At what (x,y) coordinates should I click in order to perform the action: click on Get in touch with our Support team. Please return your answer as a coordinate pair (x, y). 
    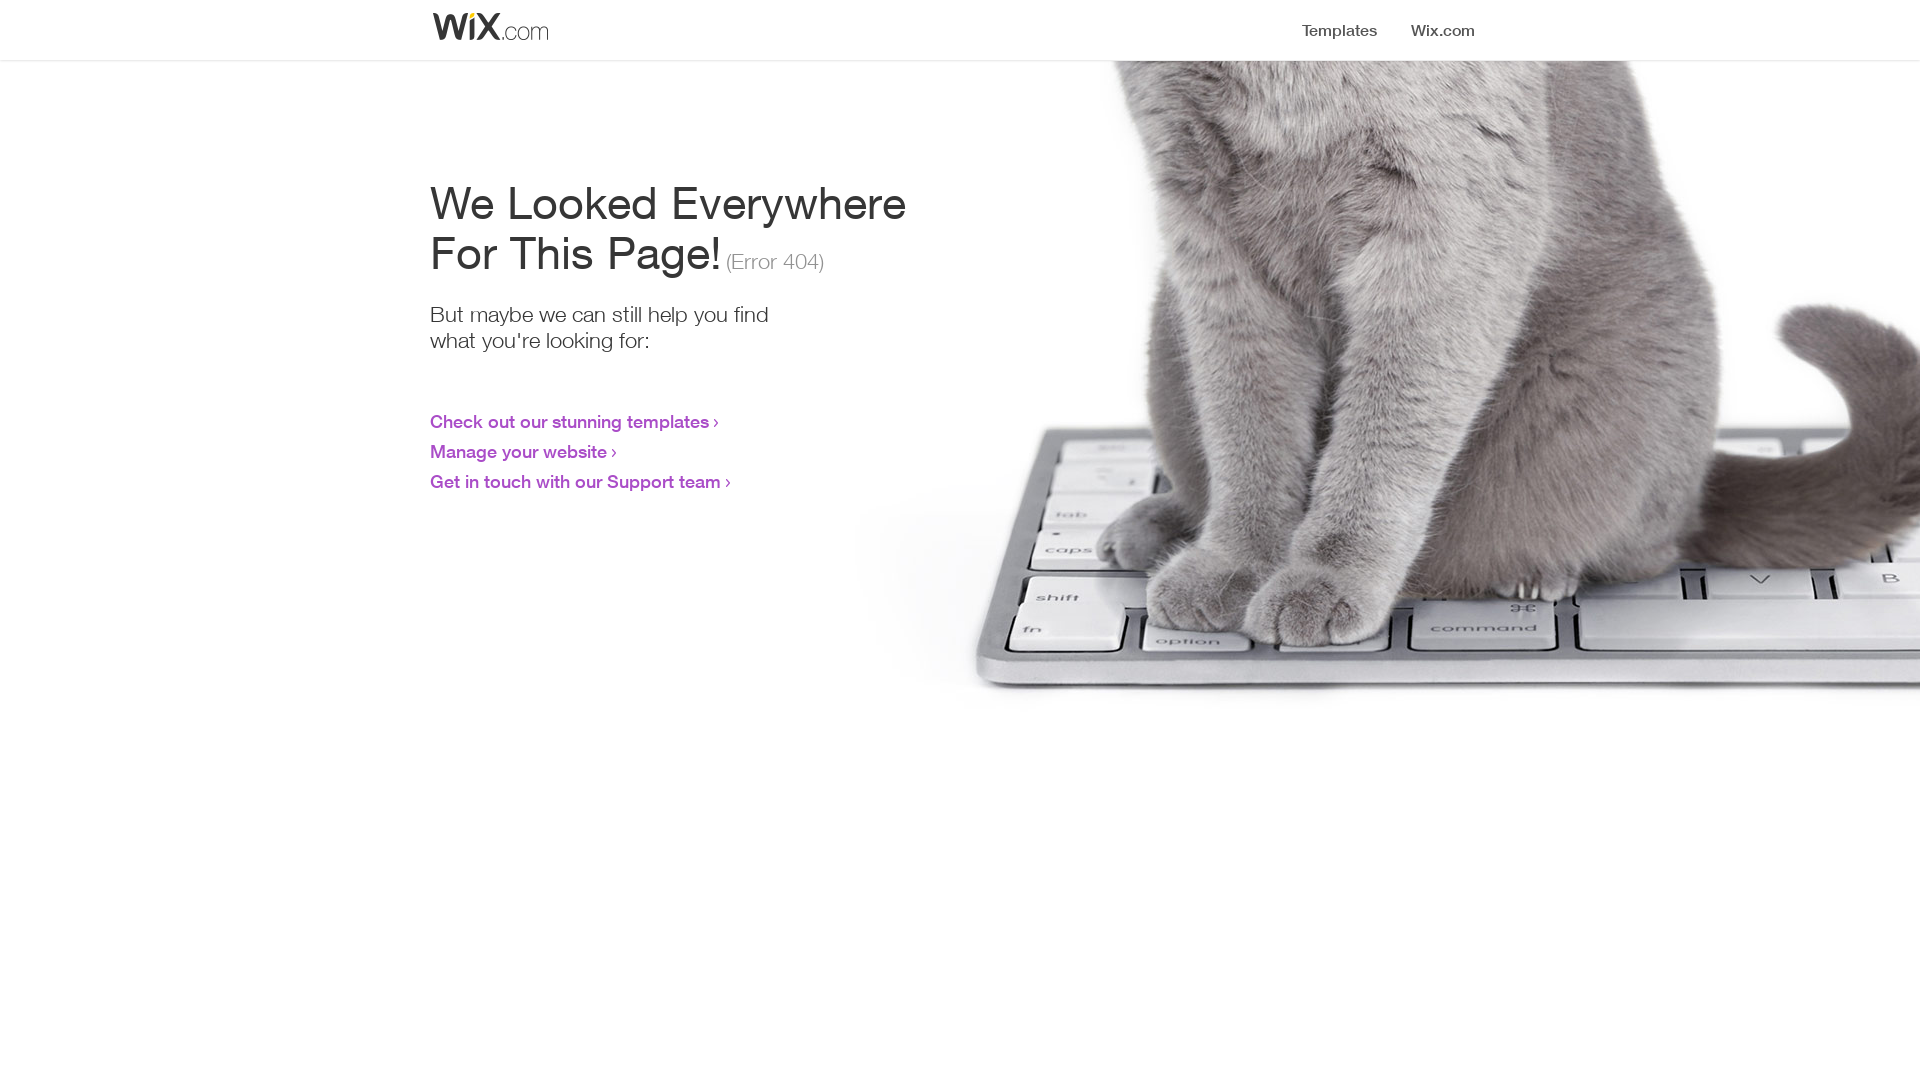
    Looking at the image, I should click on (576, 481).